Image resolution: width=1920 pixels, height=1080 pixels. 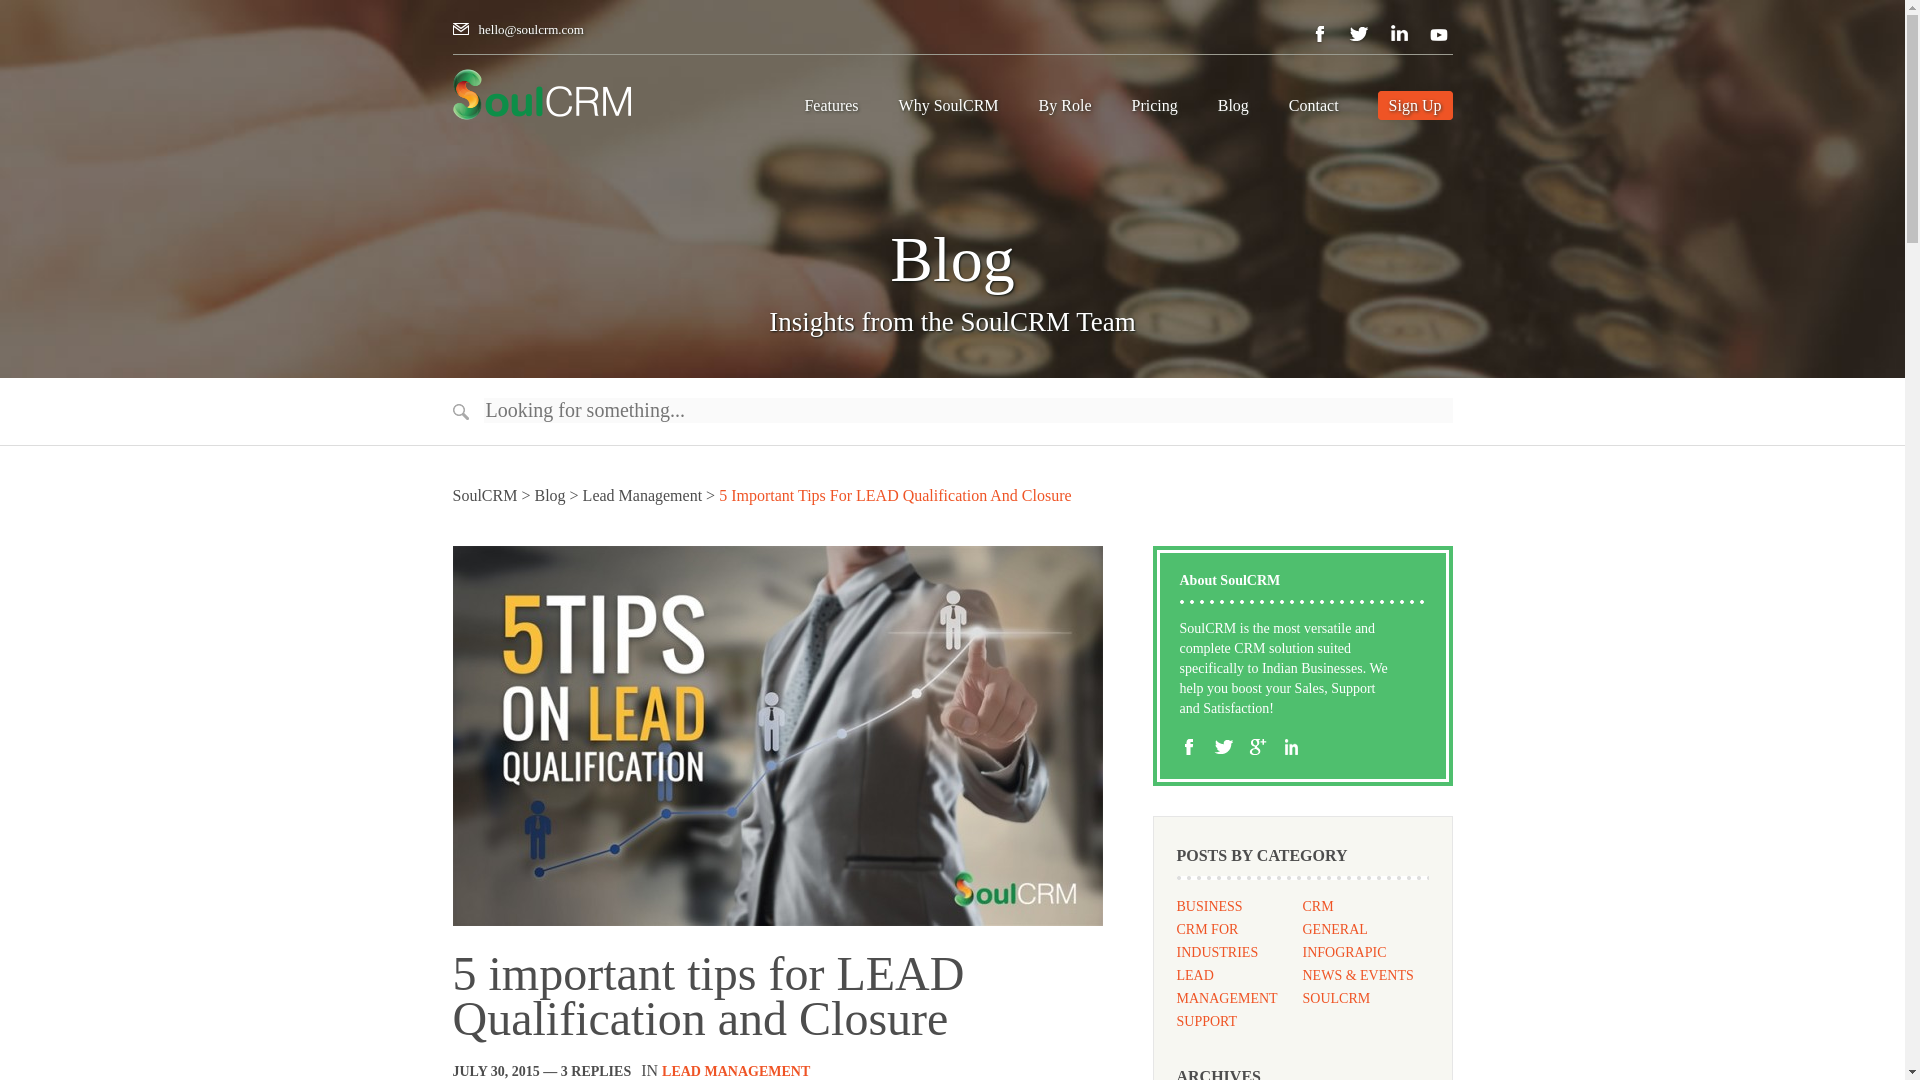 I want to click on Contact, so click(x=1314, y=108).